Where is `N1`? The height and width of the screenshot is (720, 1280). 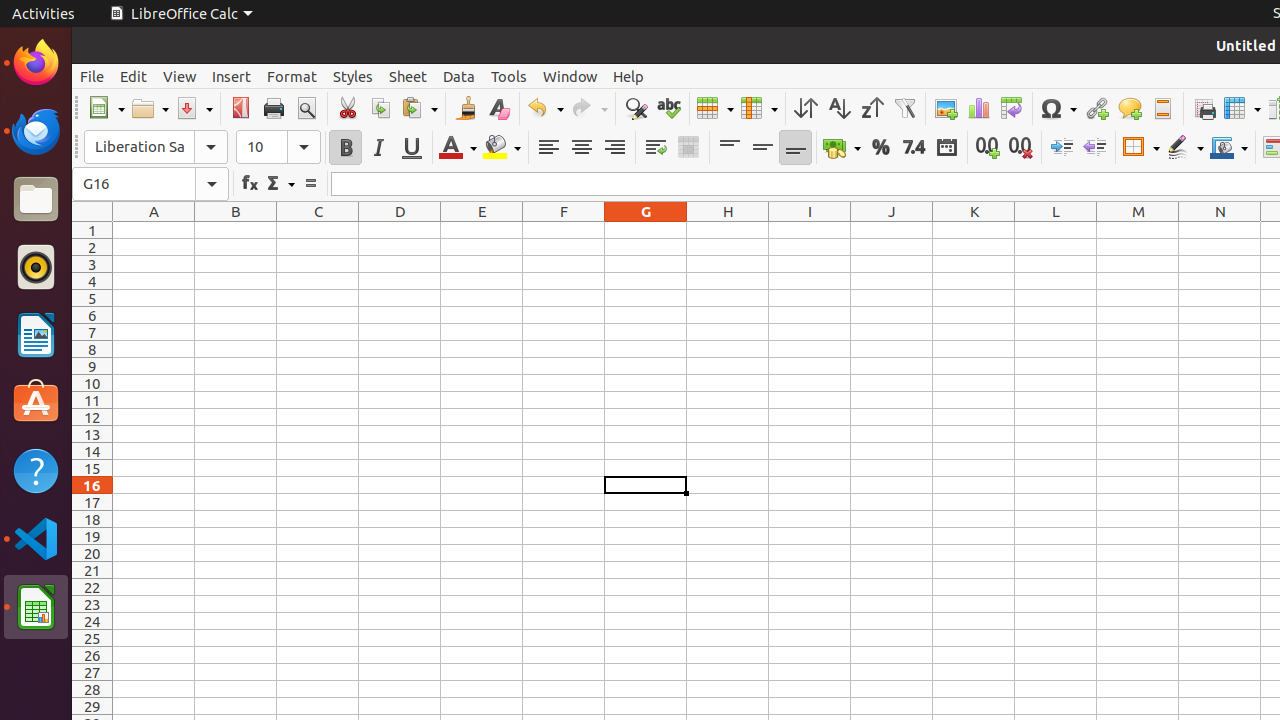
N1 is located at coordinates (1220, 230).